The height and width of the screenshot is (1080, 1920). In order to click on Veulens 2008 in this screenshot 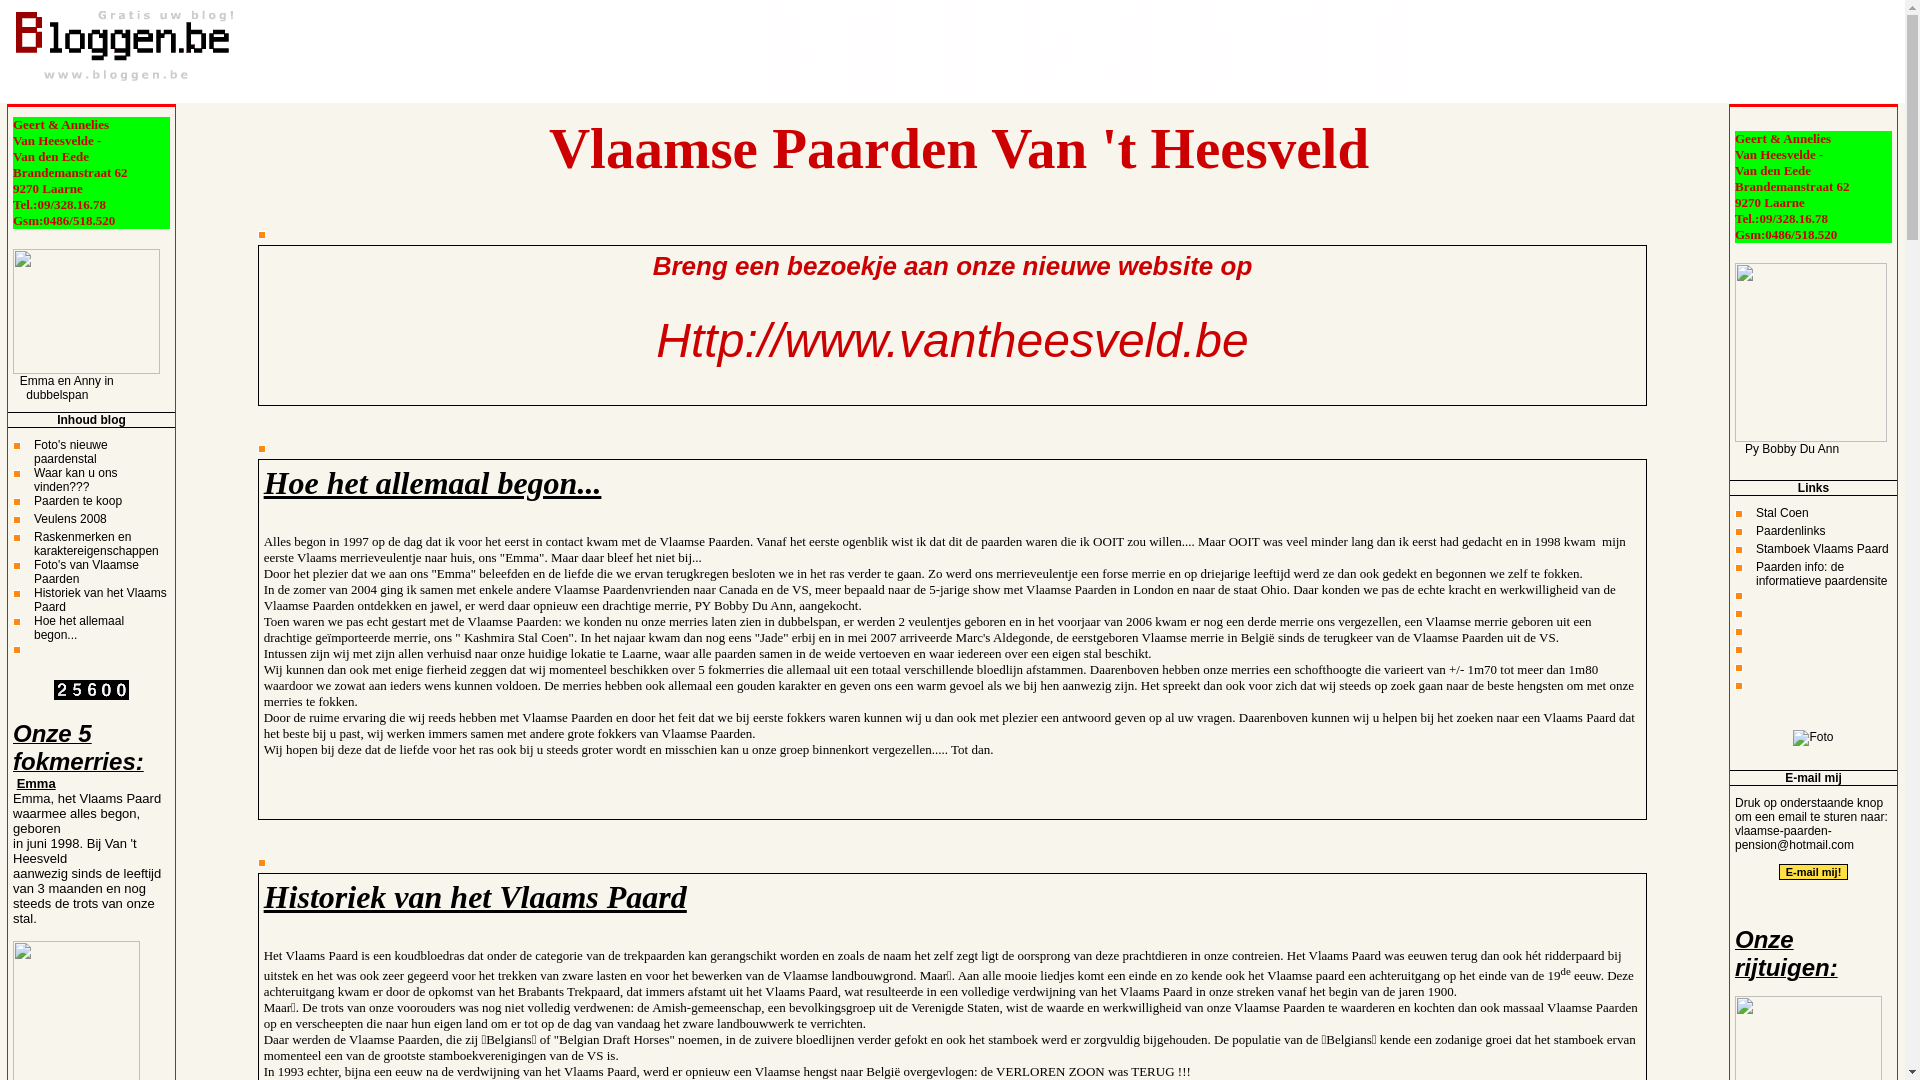, I will do `click(70, 519)`.